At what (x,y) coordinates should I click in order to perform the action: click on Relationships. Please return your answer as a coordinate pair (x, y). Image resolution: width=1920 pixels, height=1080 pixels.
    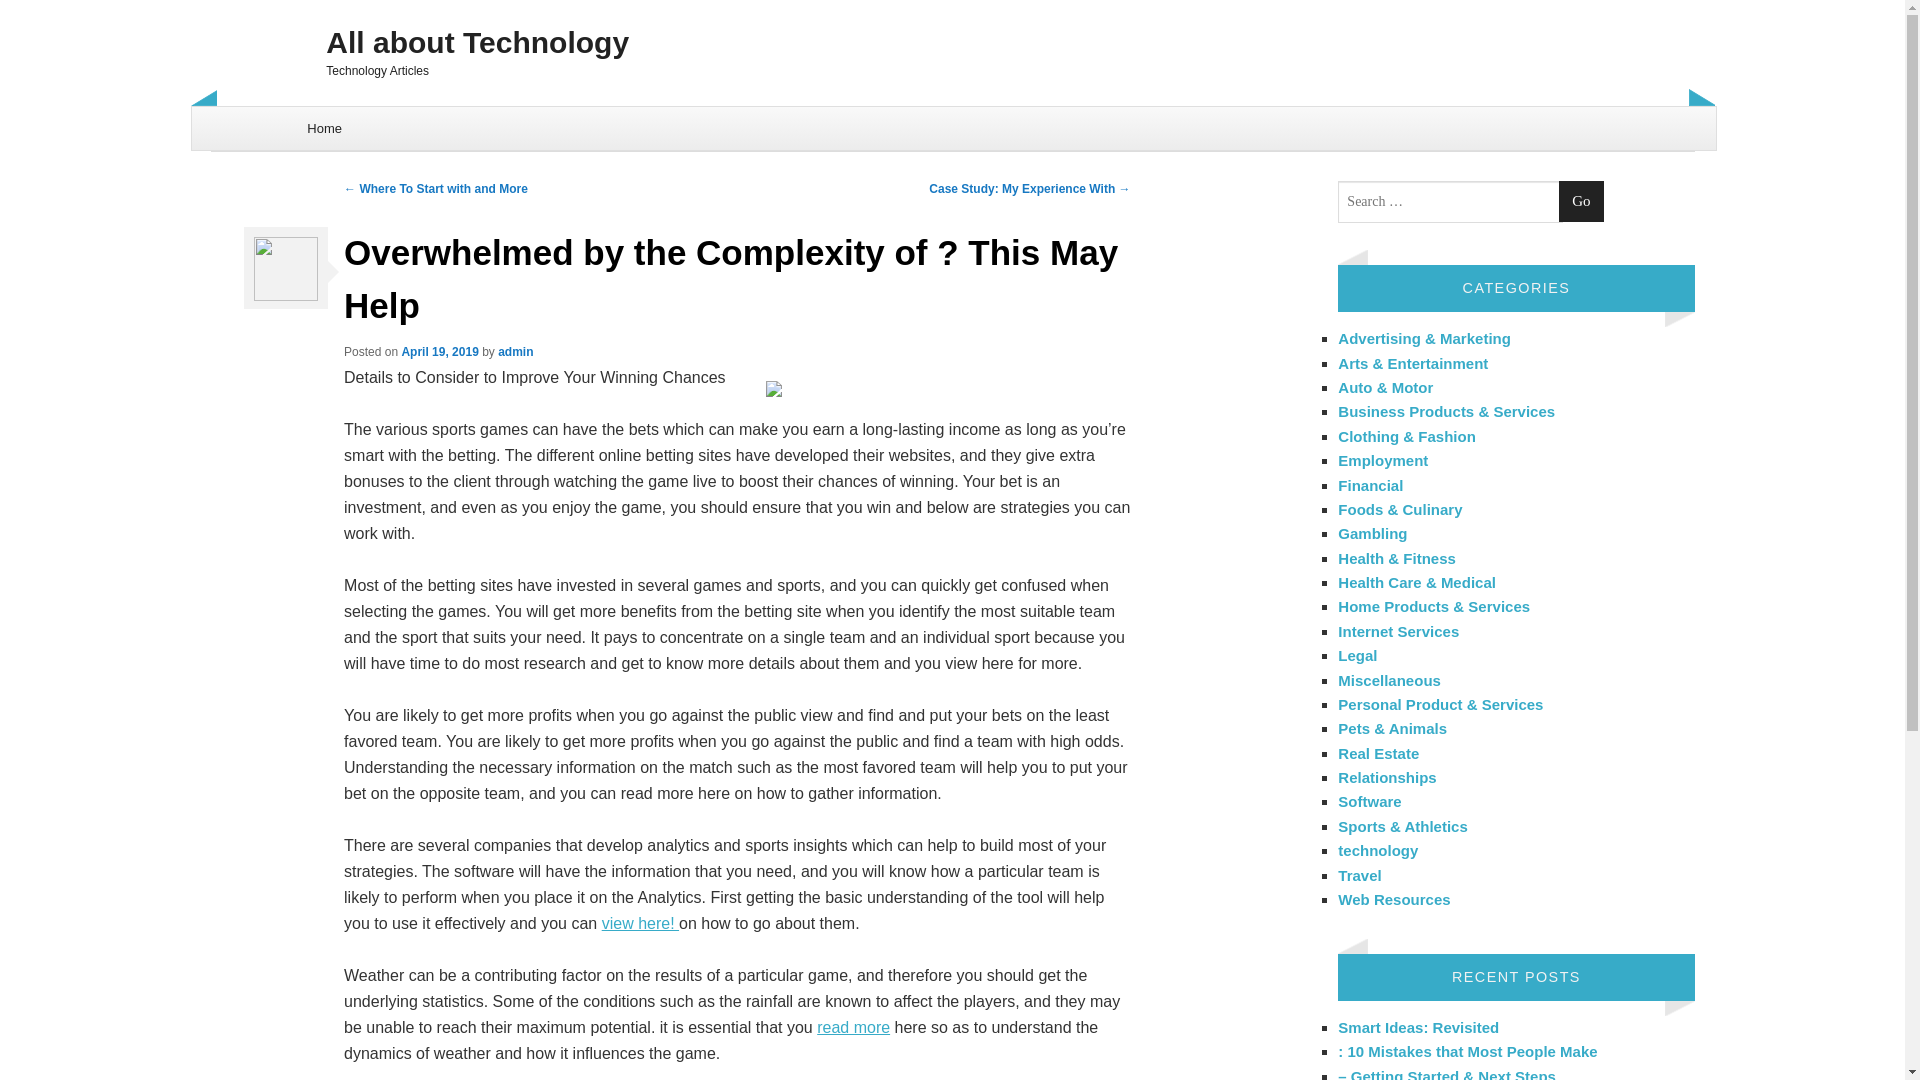
    Looking at the image, I should click on (1387, 777).